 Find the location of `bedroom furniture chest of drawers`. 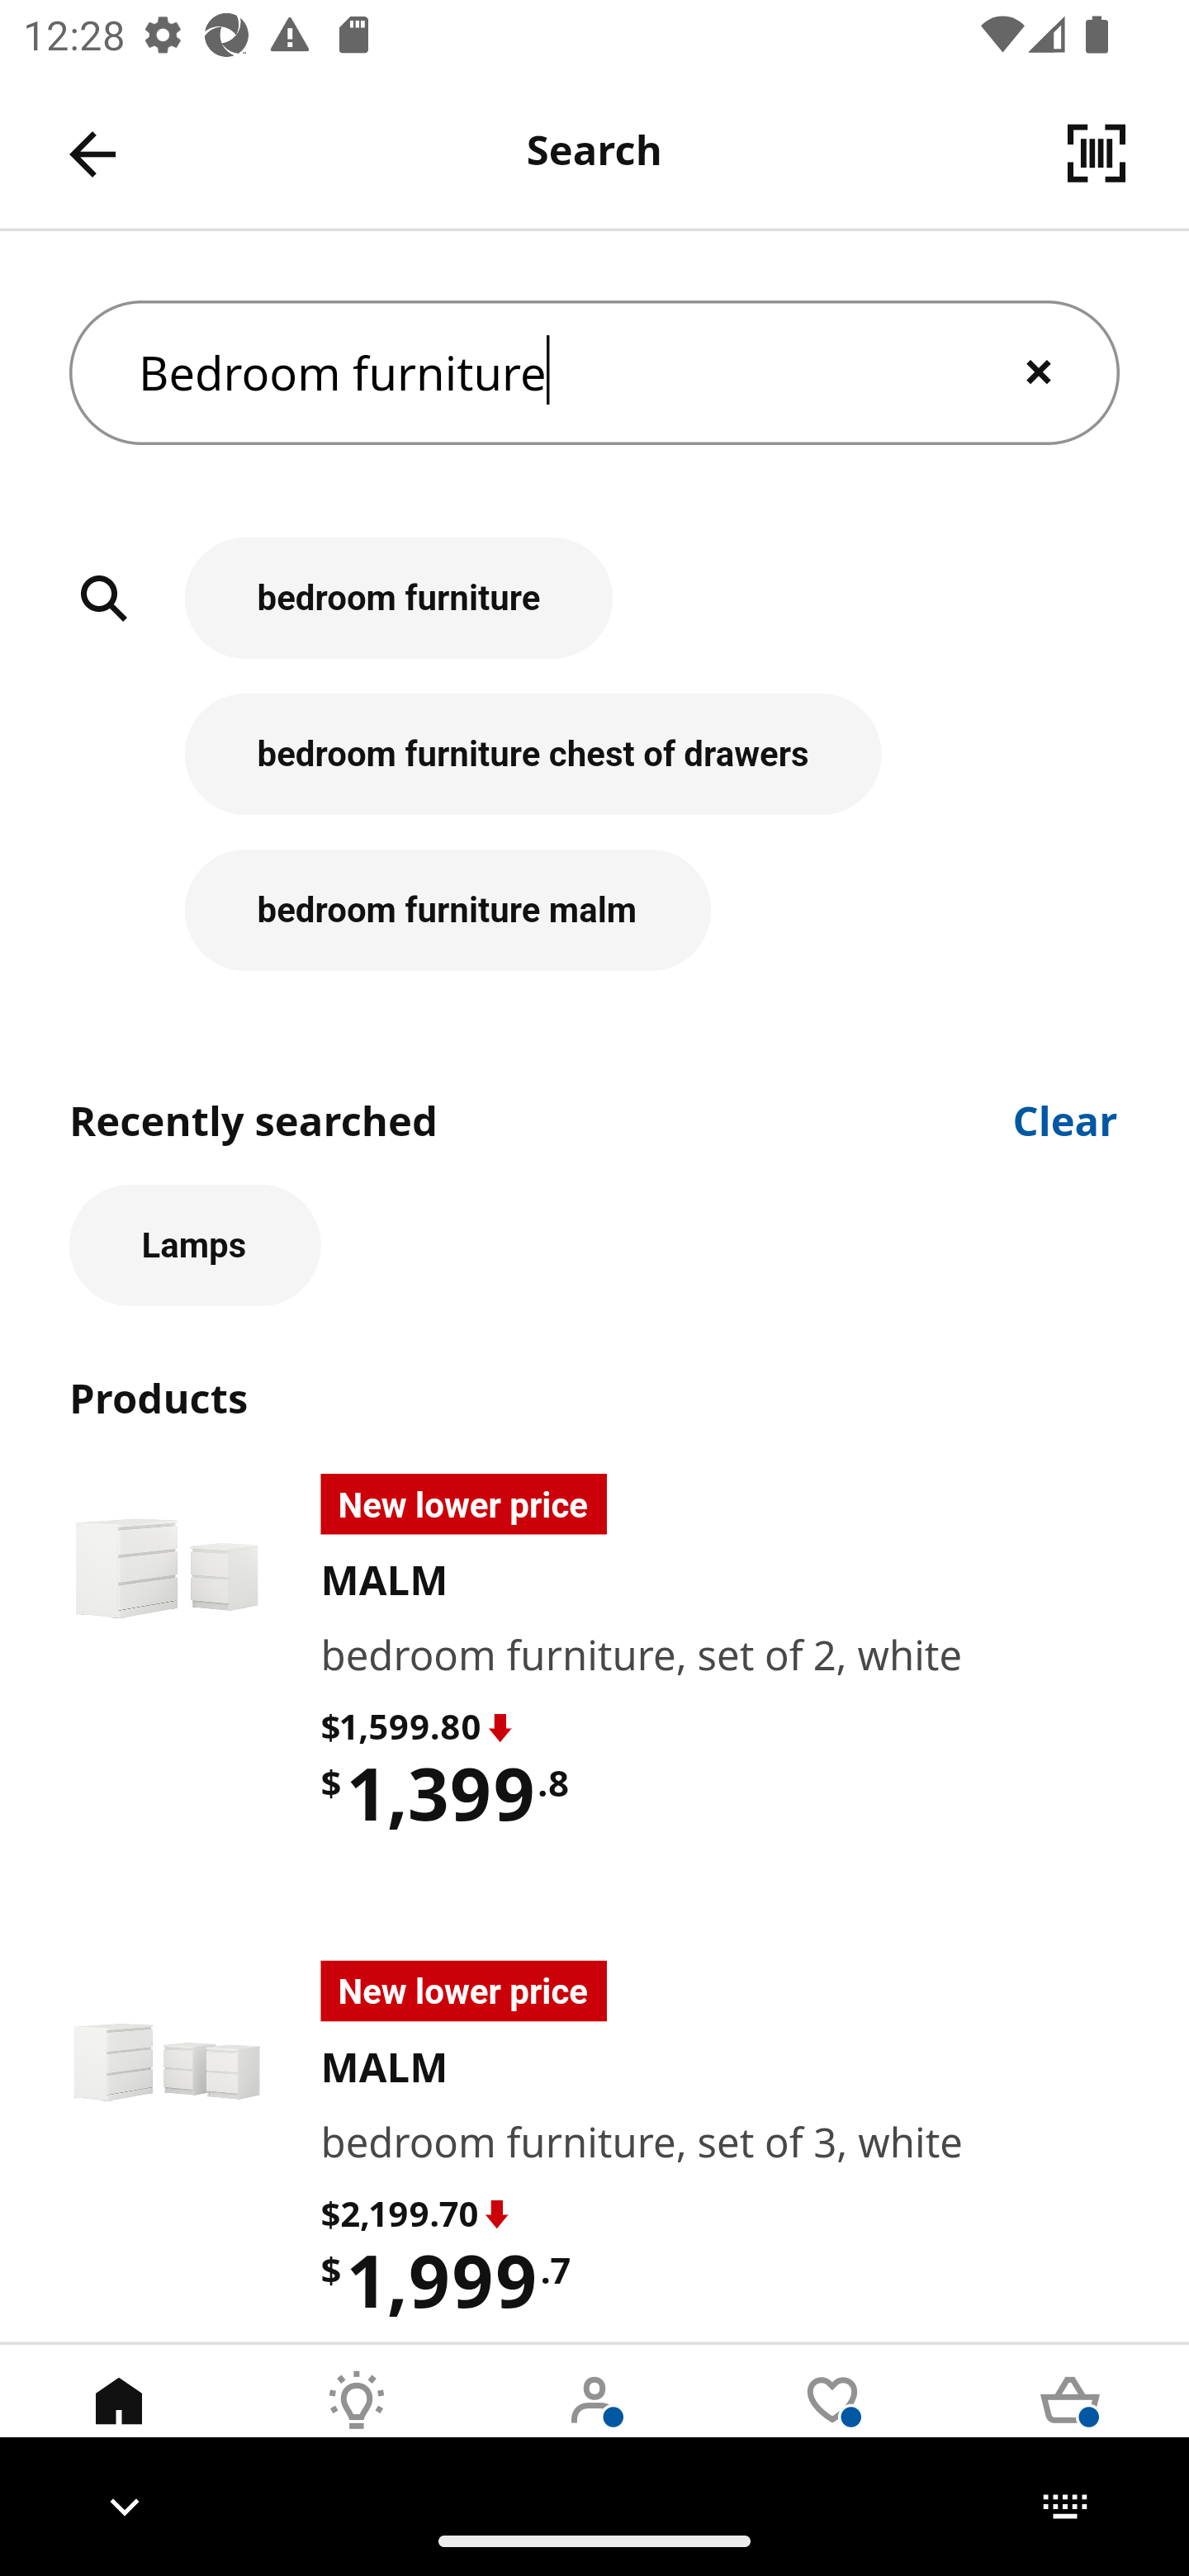

bedroom furniture chest of drawers is located at coordinates (594, 771).